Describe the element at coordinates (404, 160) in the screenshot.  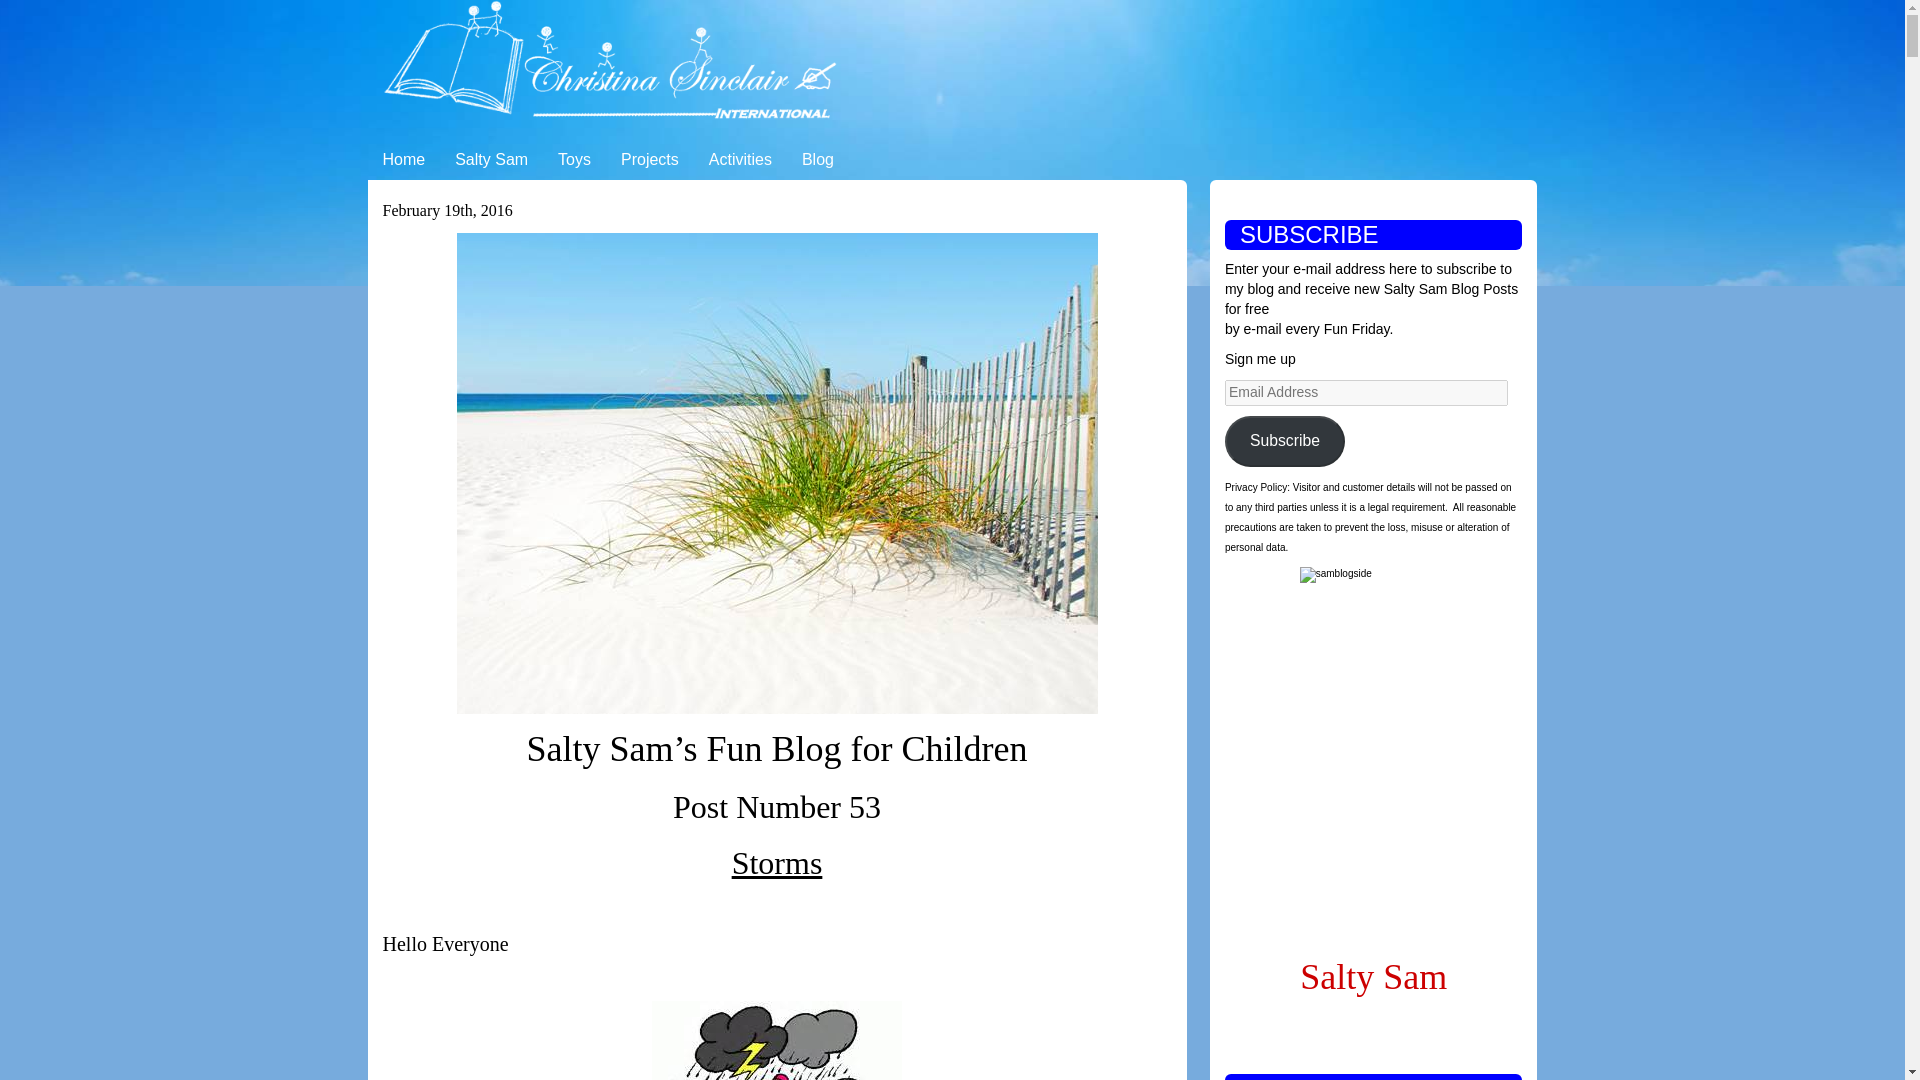
I see `Home` at that location.